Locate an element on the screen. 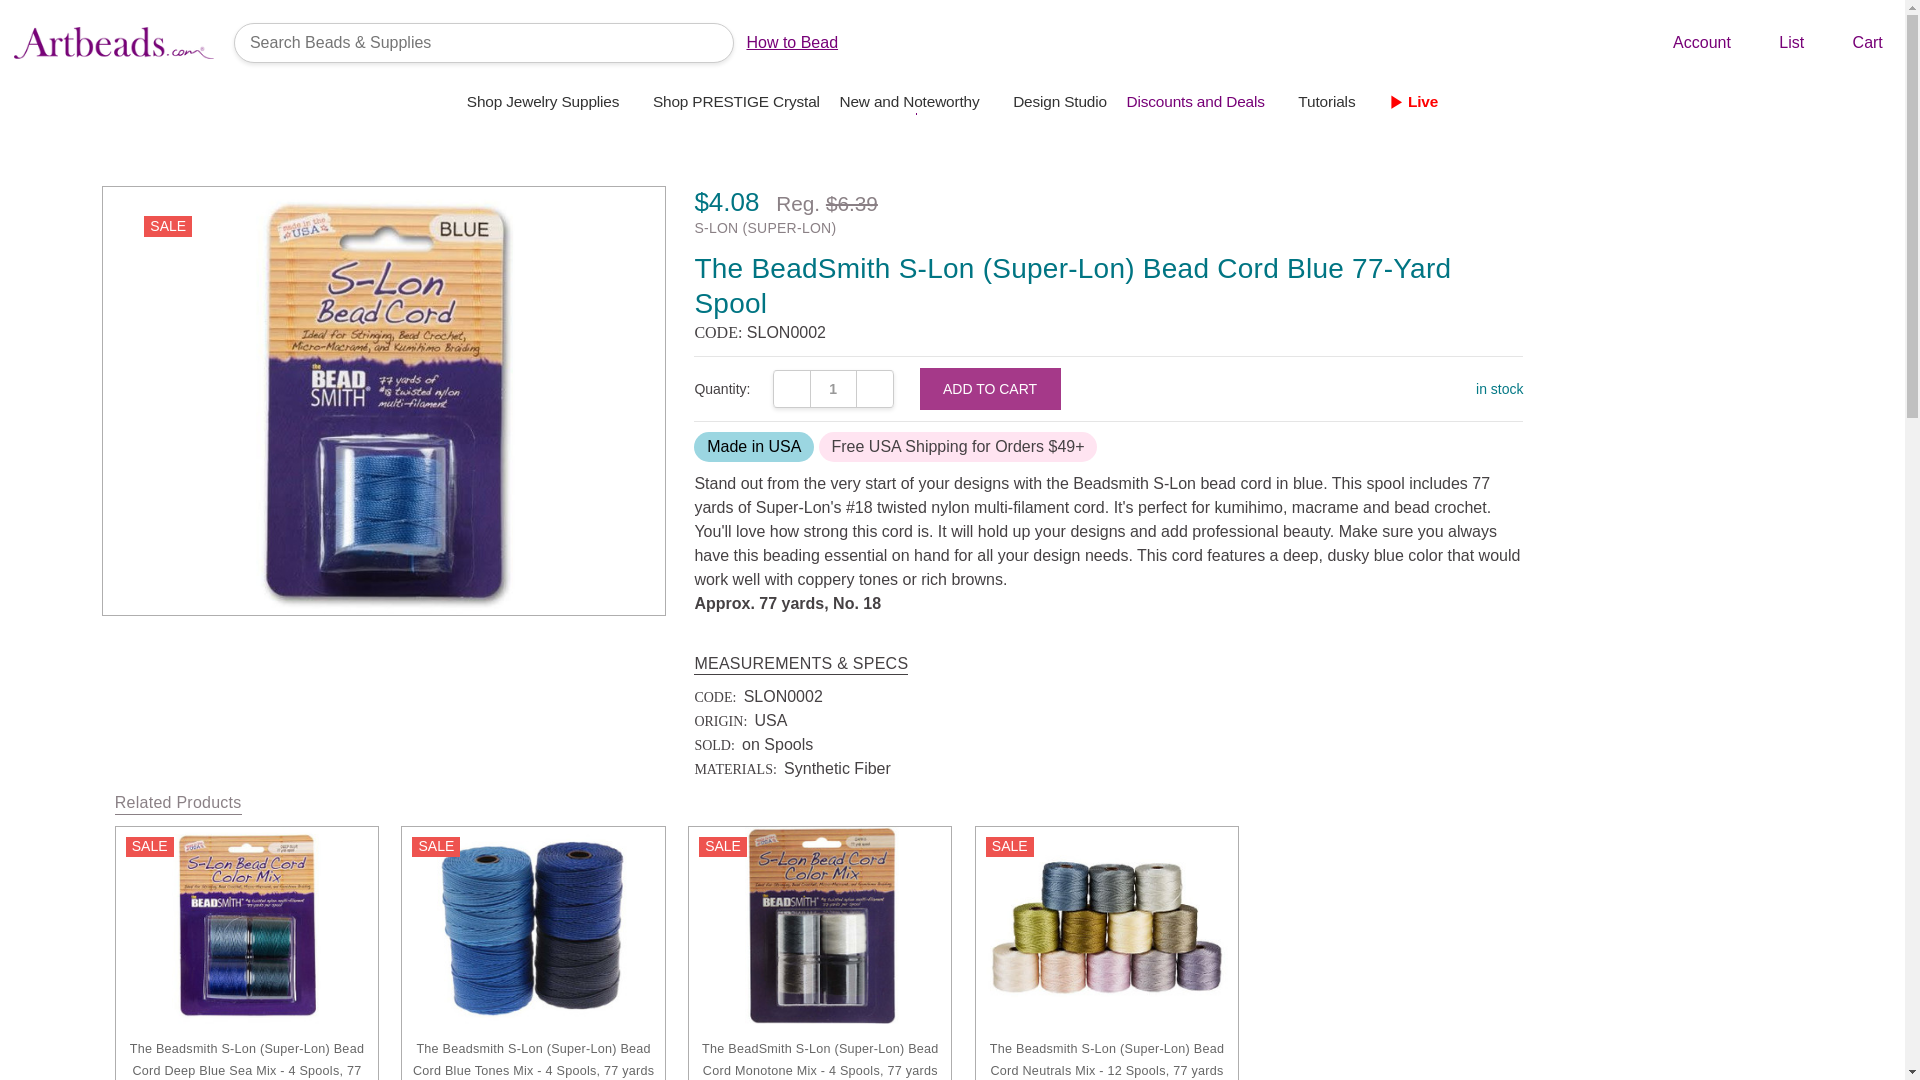 This screenshot has height=1080, width=1920. Artbeads.com is located at coordinates (113, 42).